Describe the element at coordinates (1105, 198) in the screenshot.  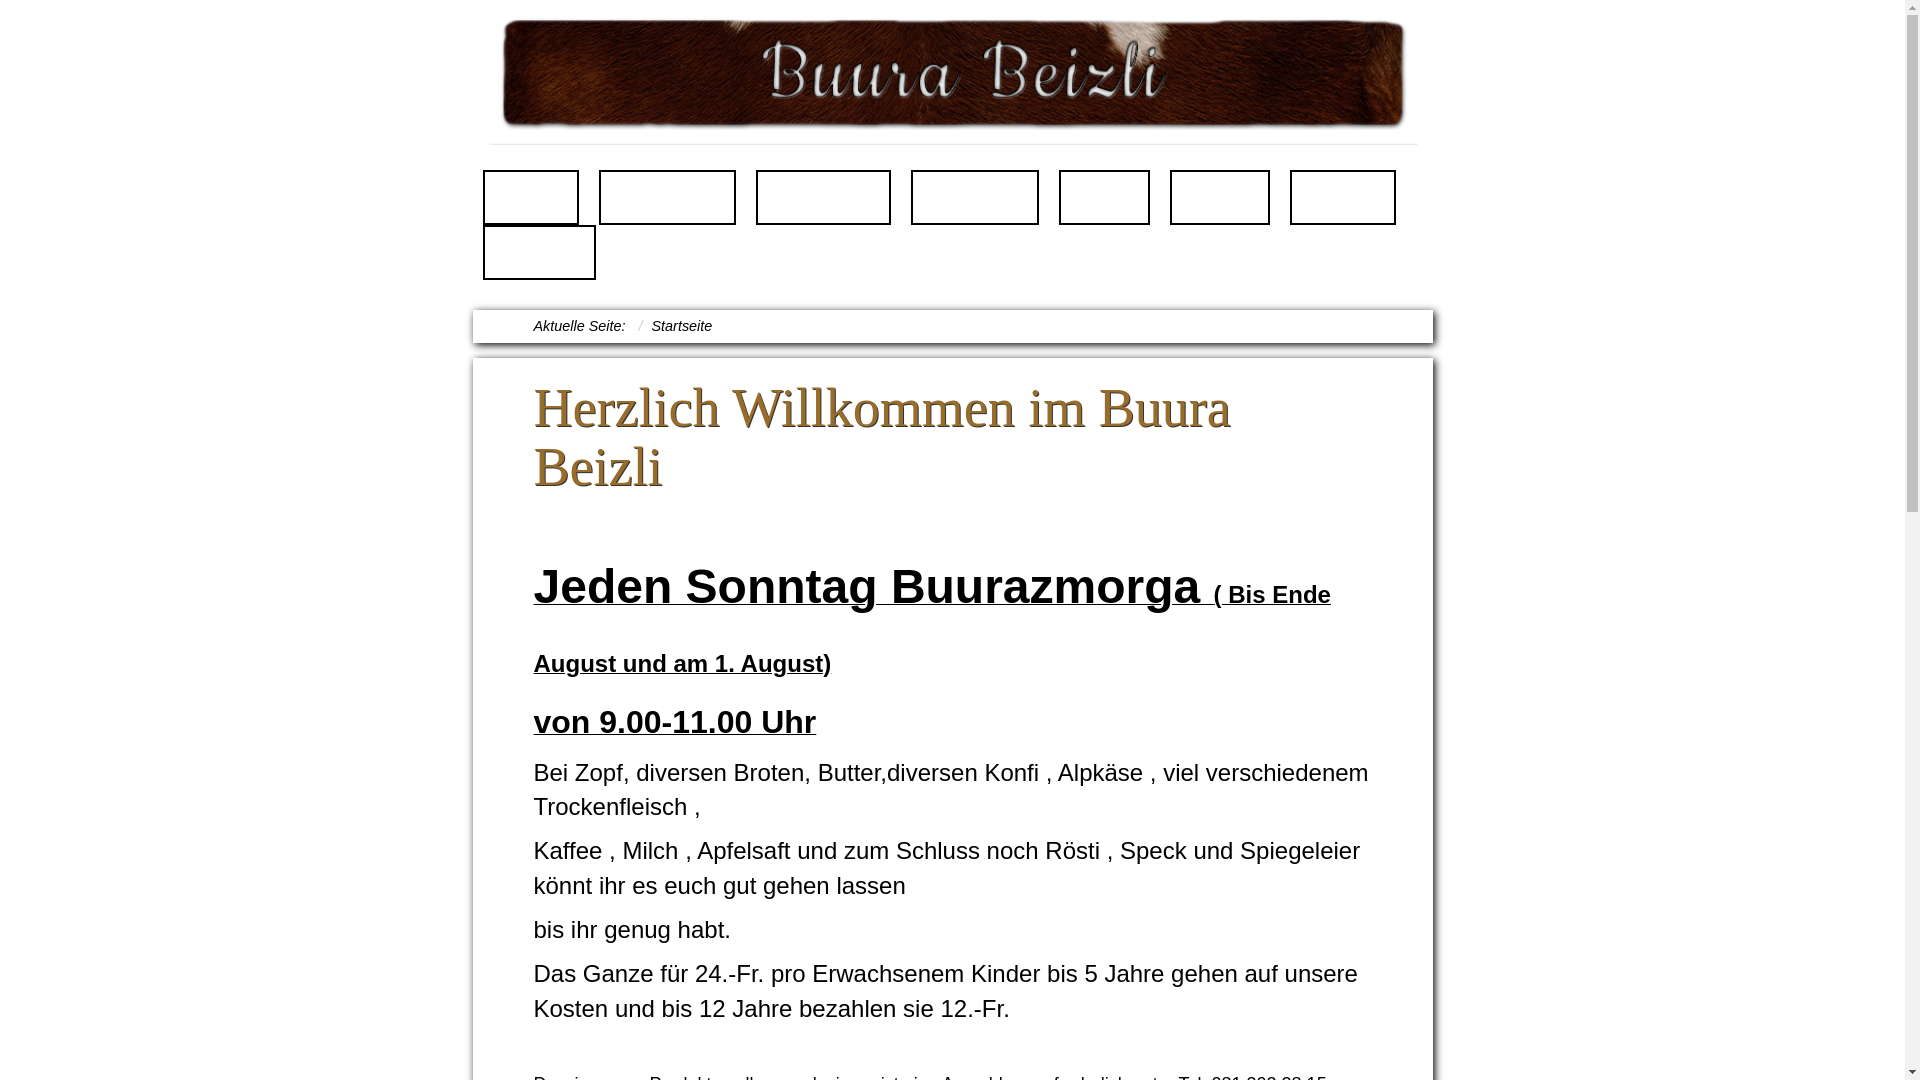
I see `Team` at that location.